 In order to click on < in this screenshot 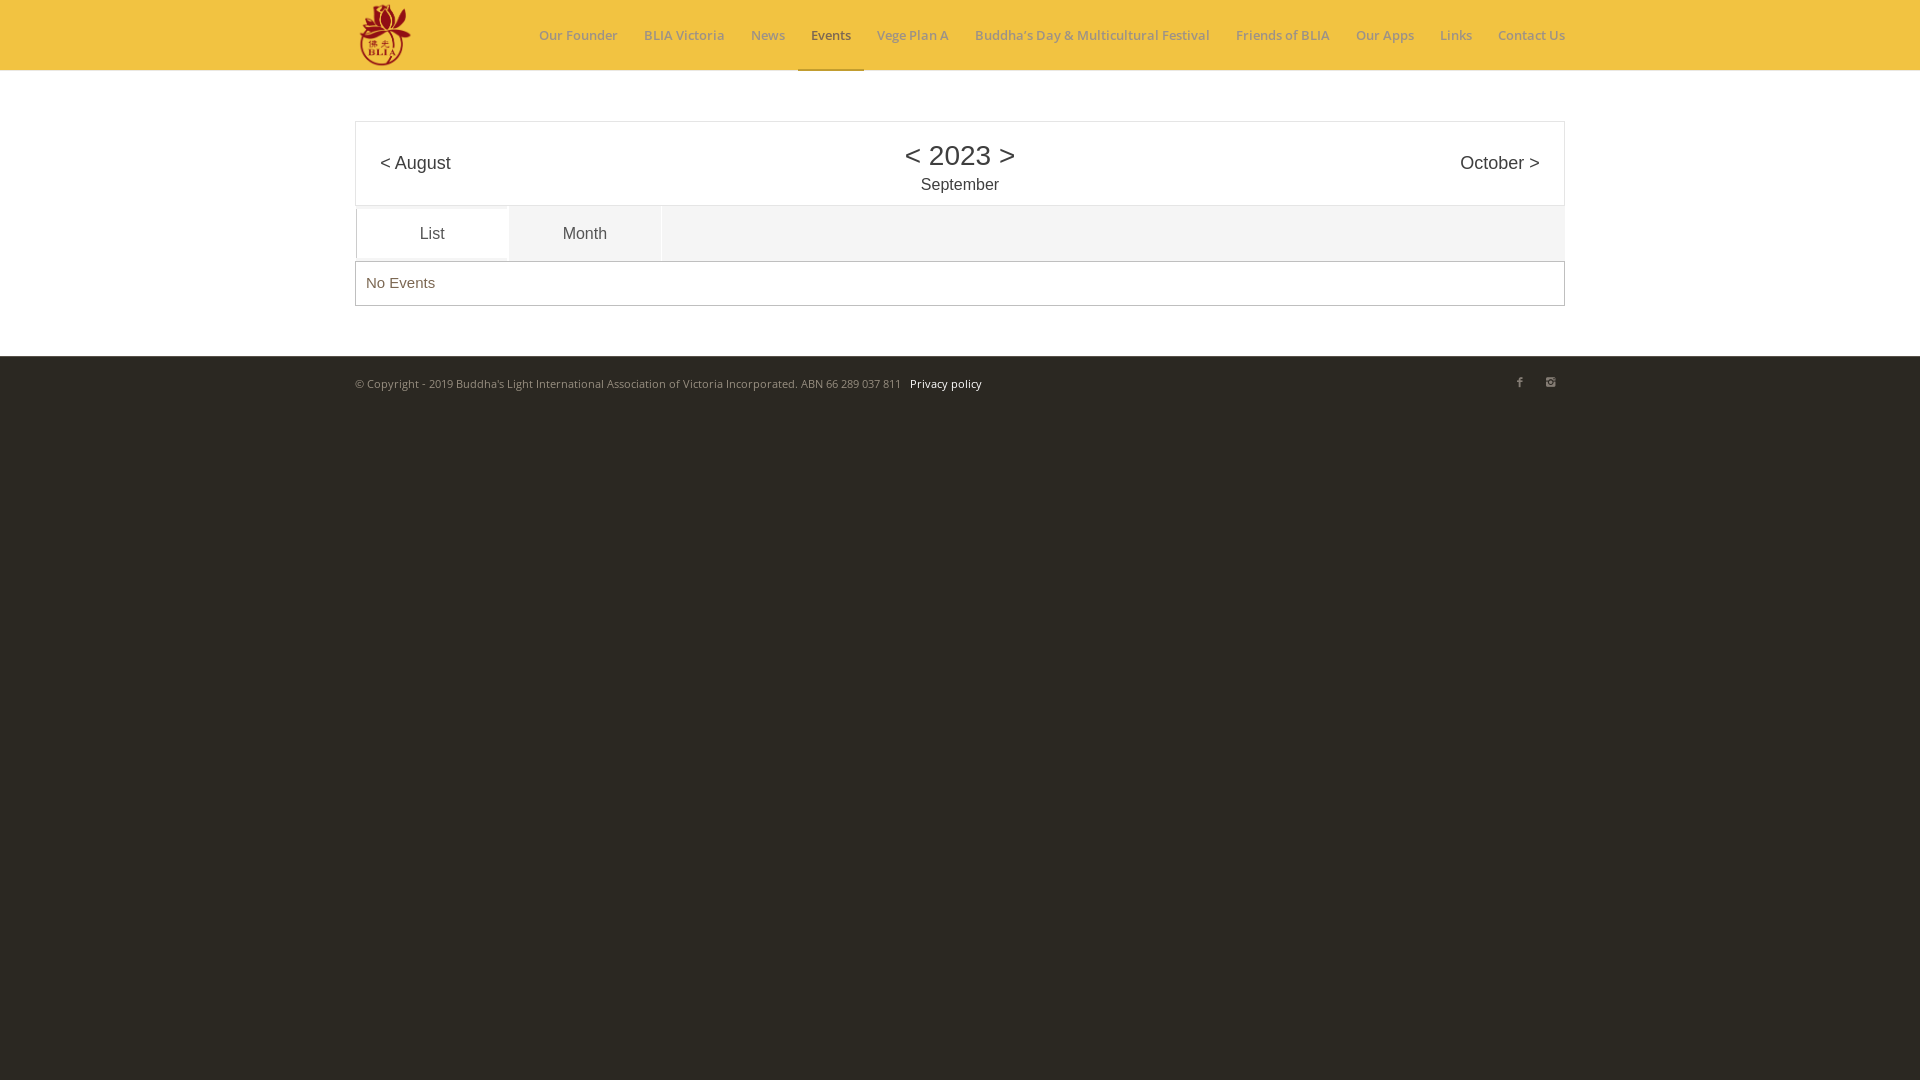, I will do `click(913, 155)`.